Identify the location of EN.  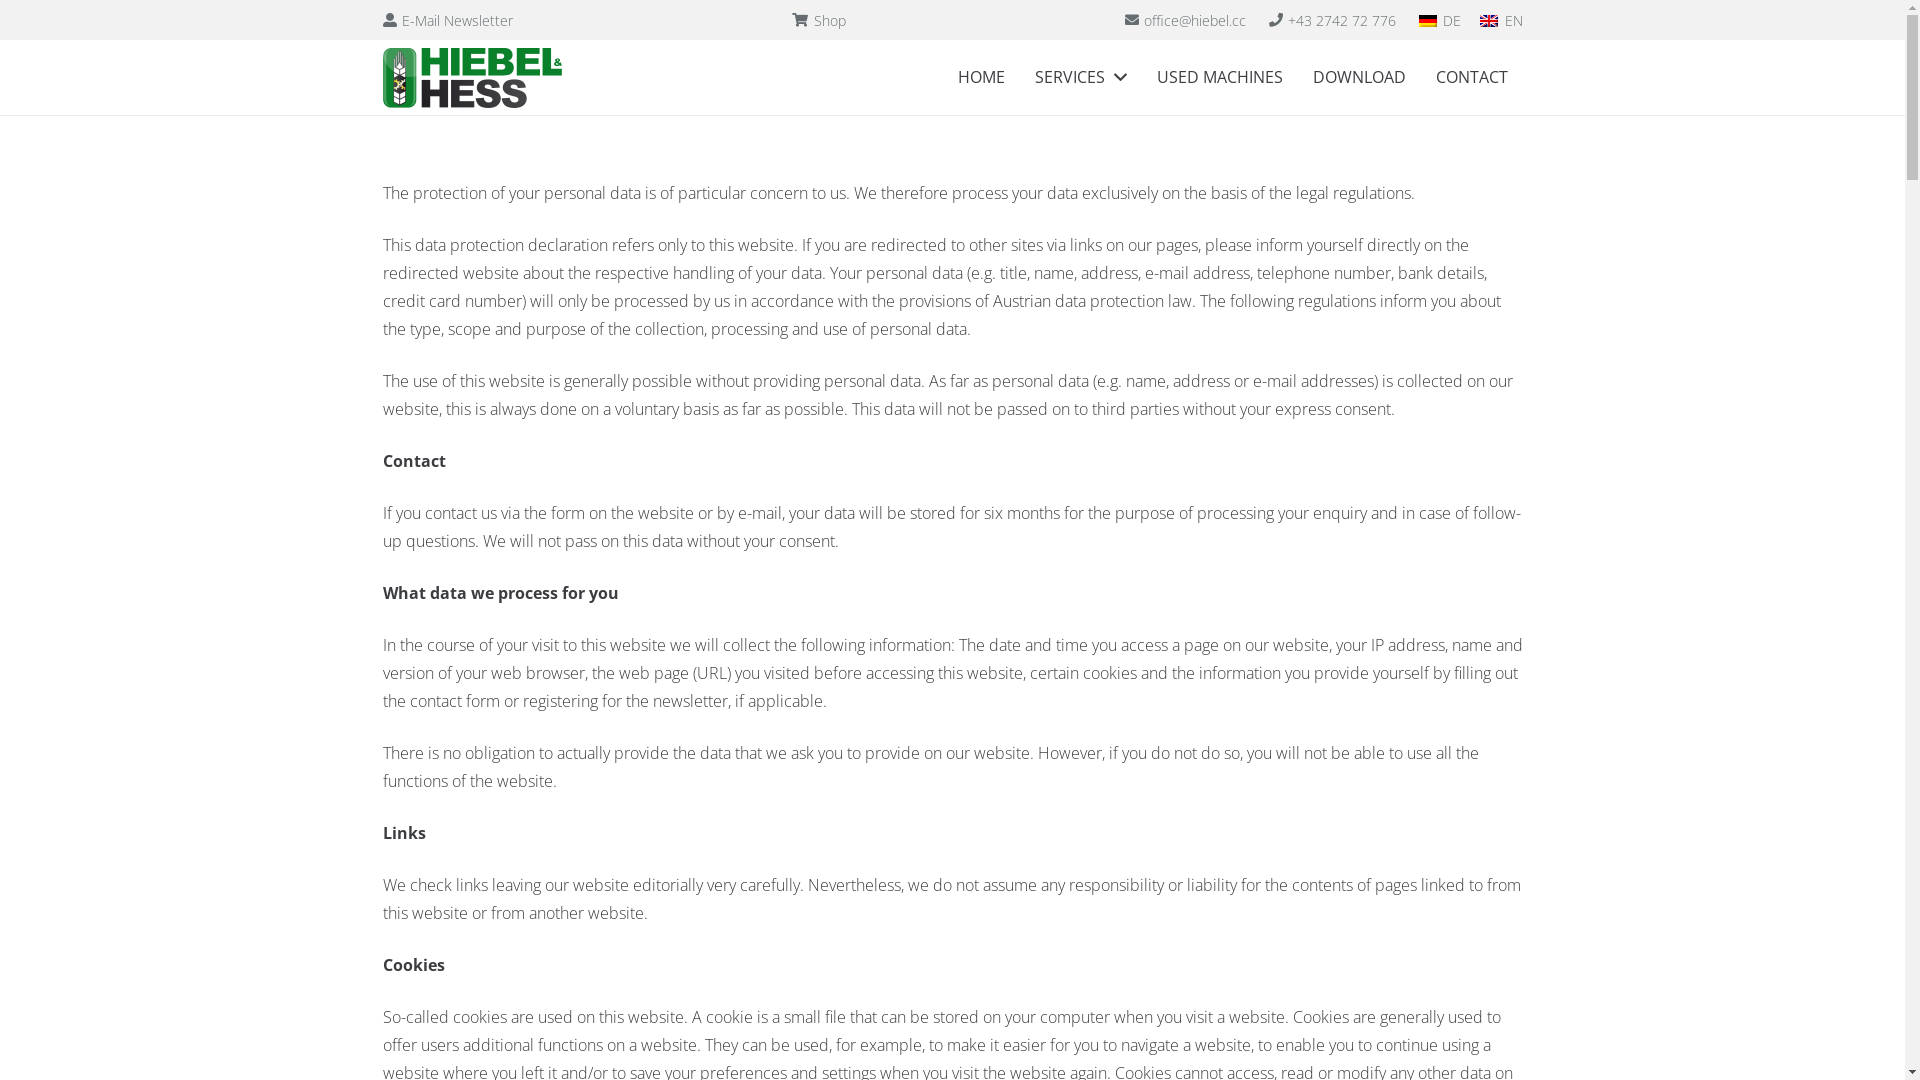
(1501, 20).